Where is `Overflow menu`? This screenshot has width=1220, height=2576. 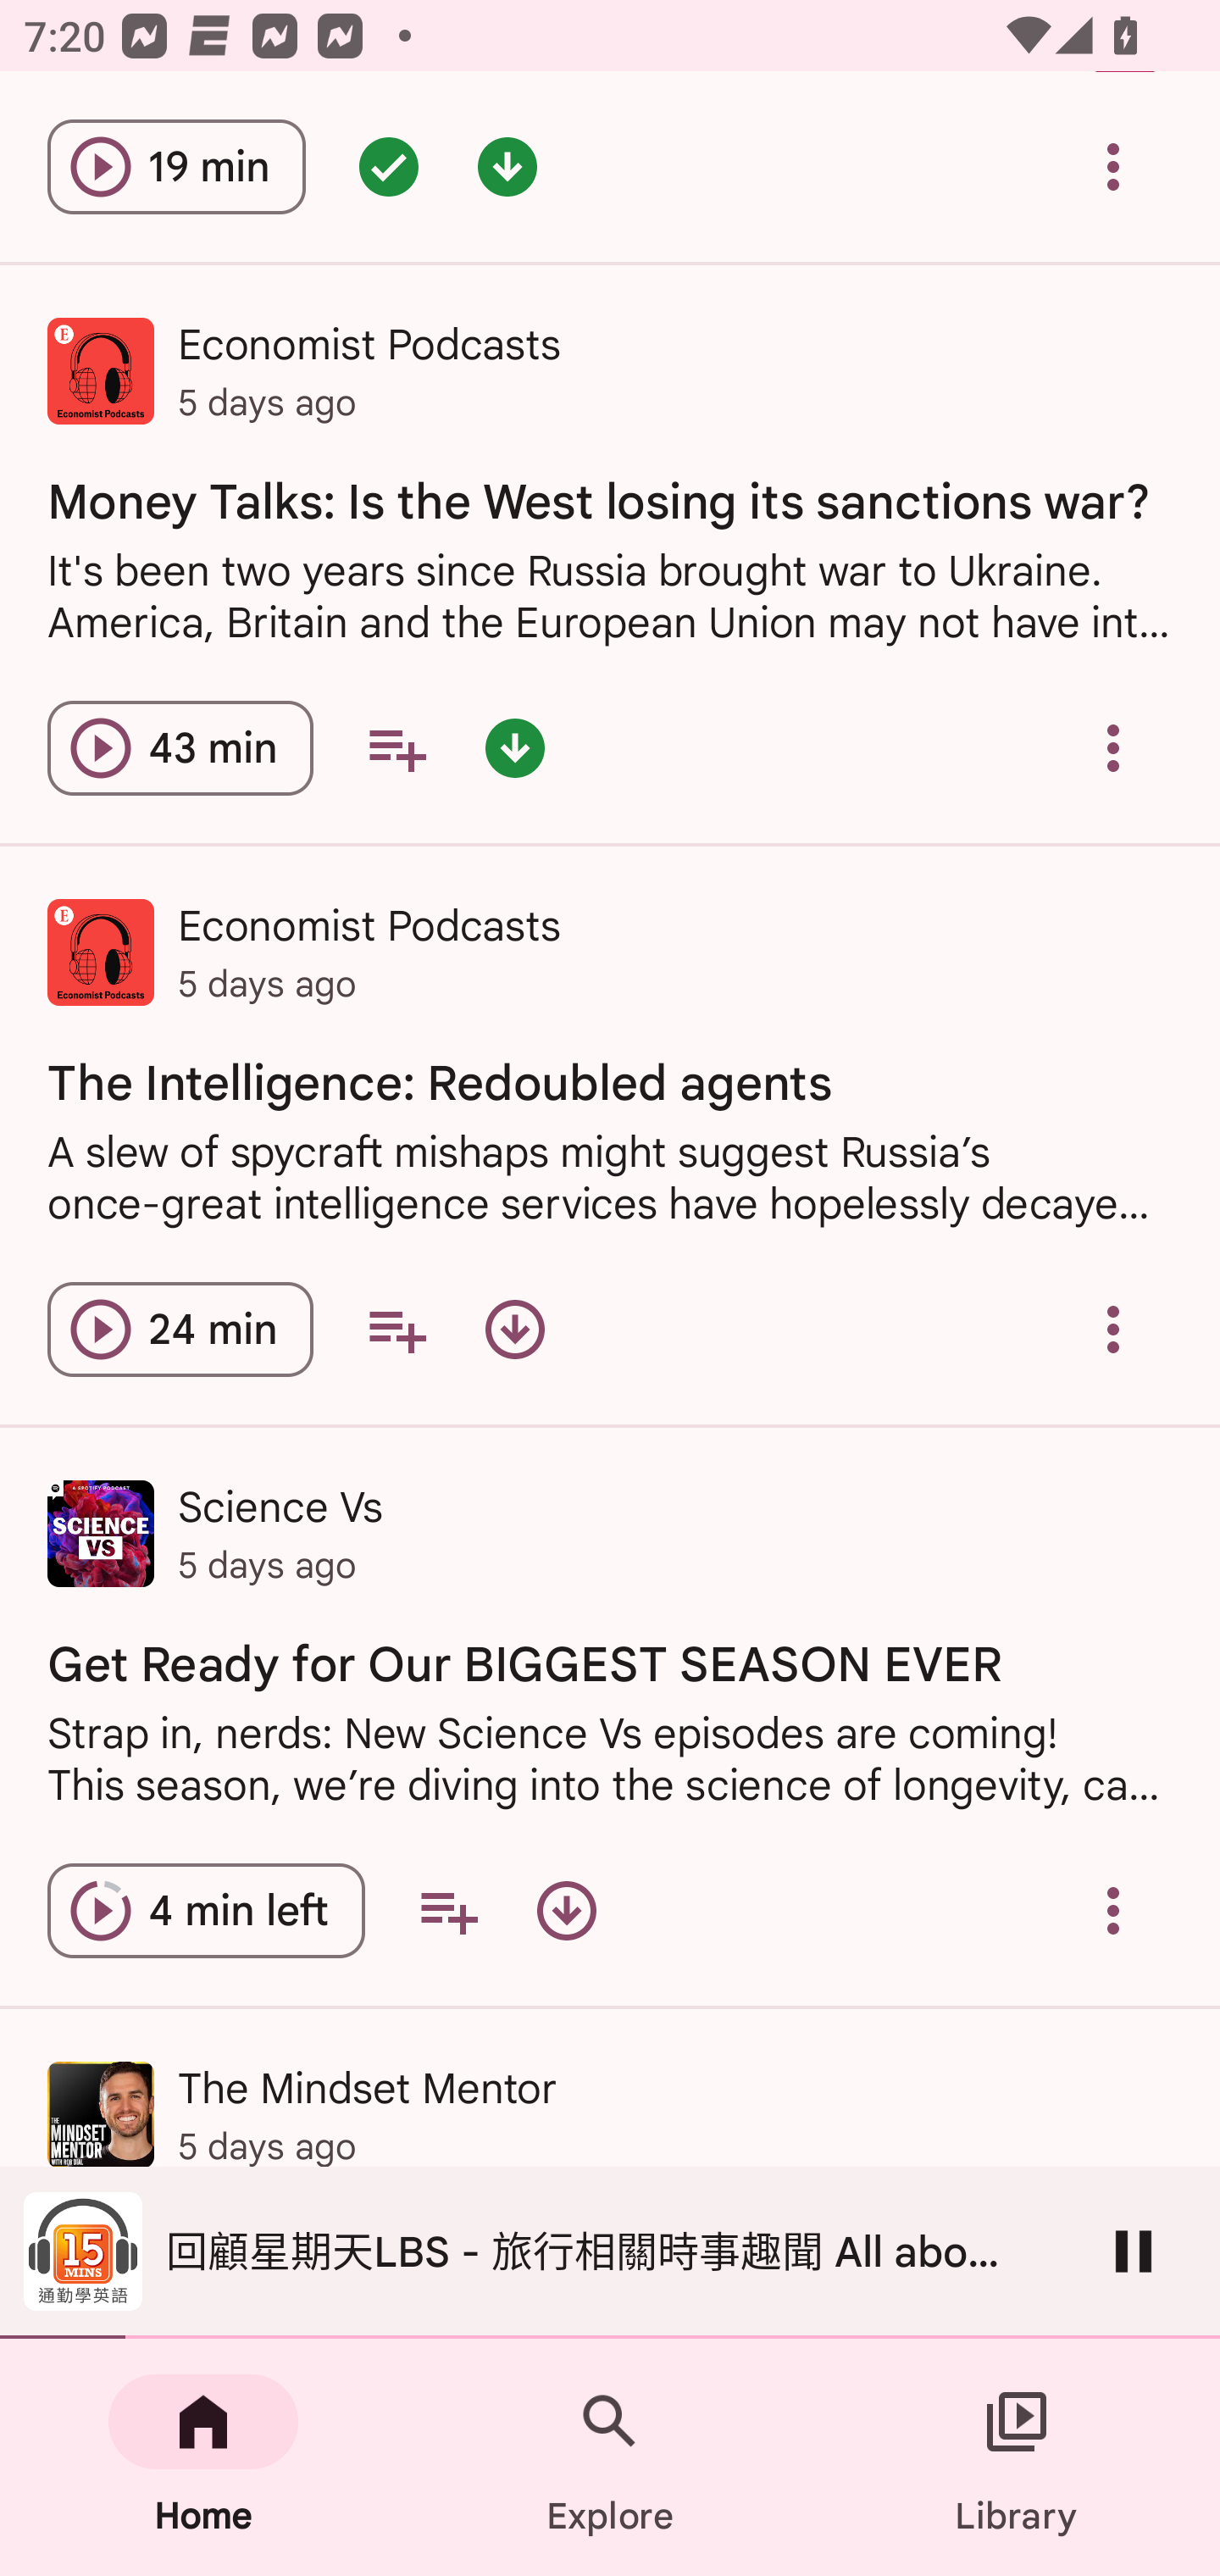 Overflow menu is located at coordinates (1113, 747).